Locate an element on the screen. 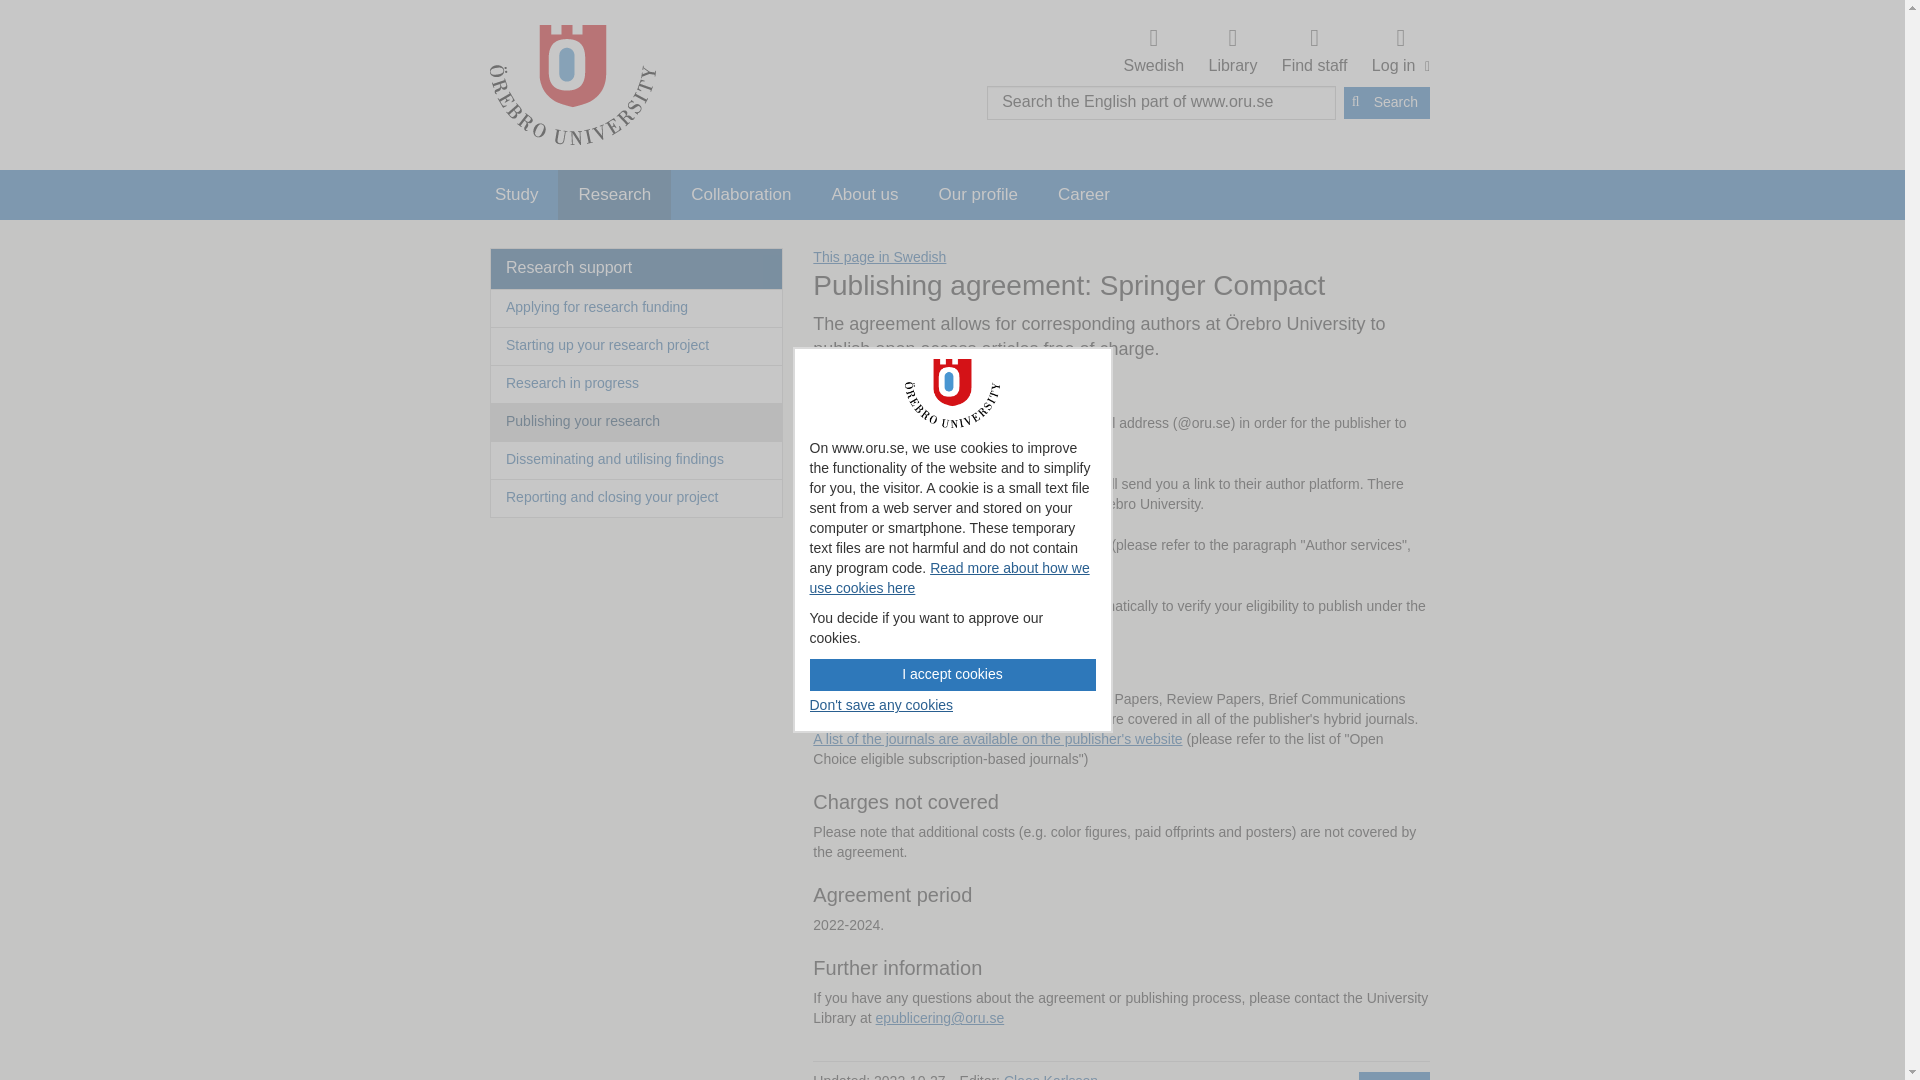 The width and height of the screenshot is (1920, 1080). About us is located at coordinates (864, 194).